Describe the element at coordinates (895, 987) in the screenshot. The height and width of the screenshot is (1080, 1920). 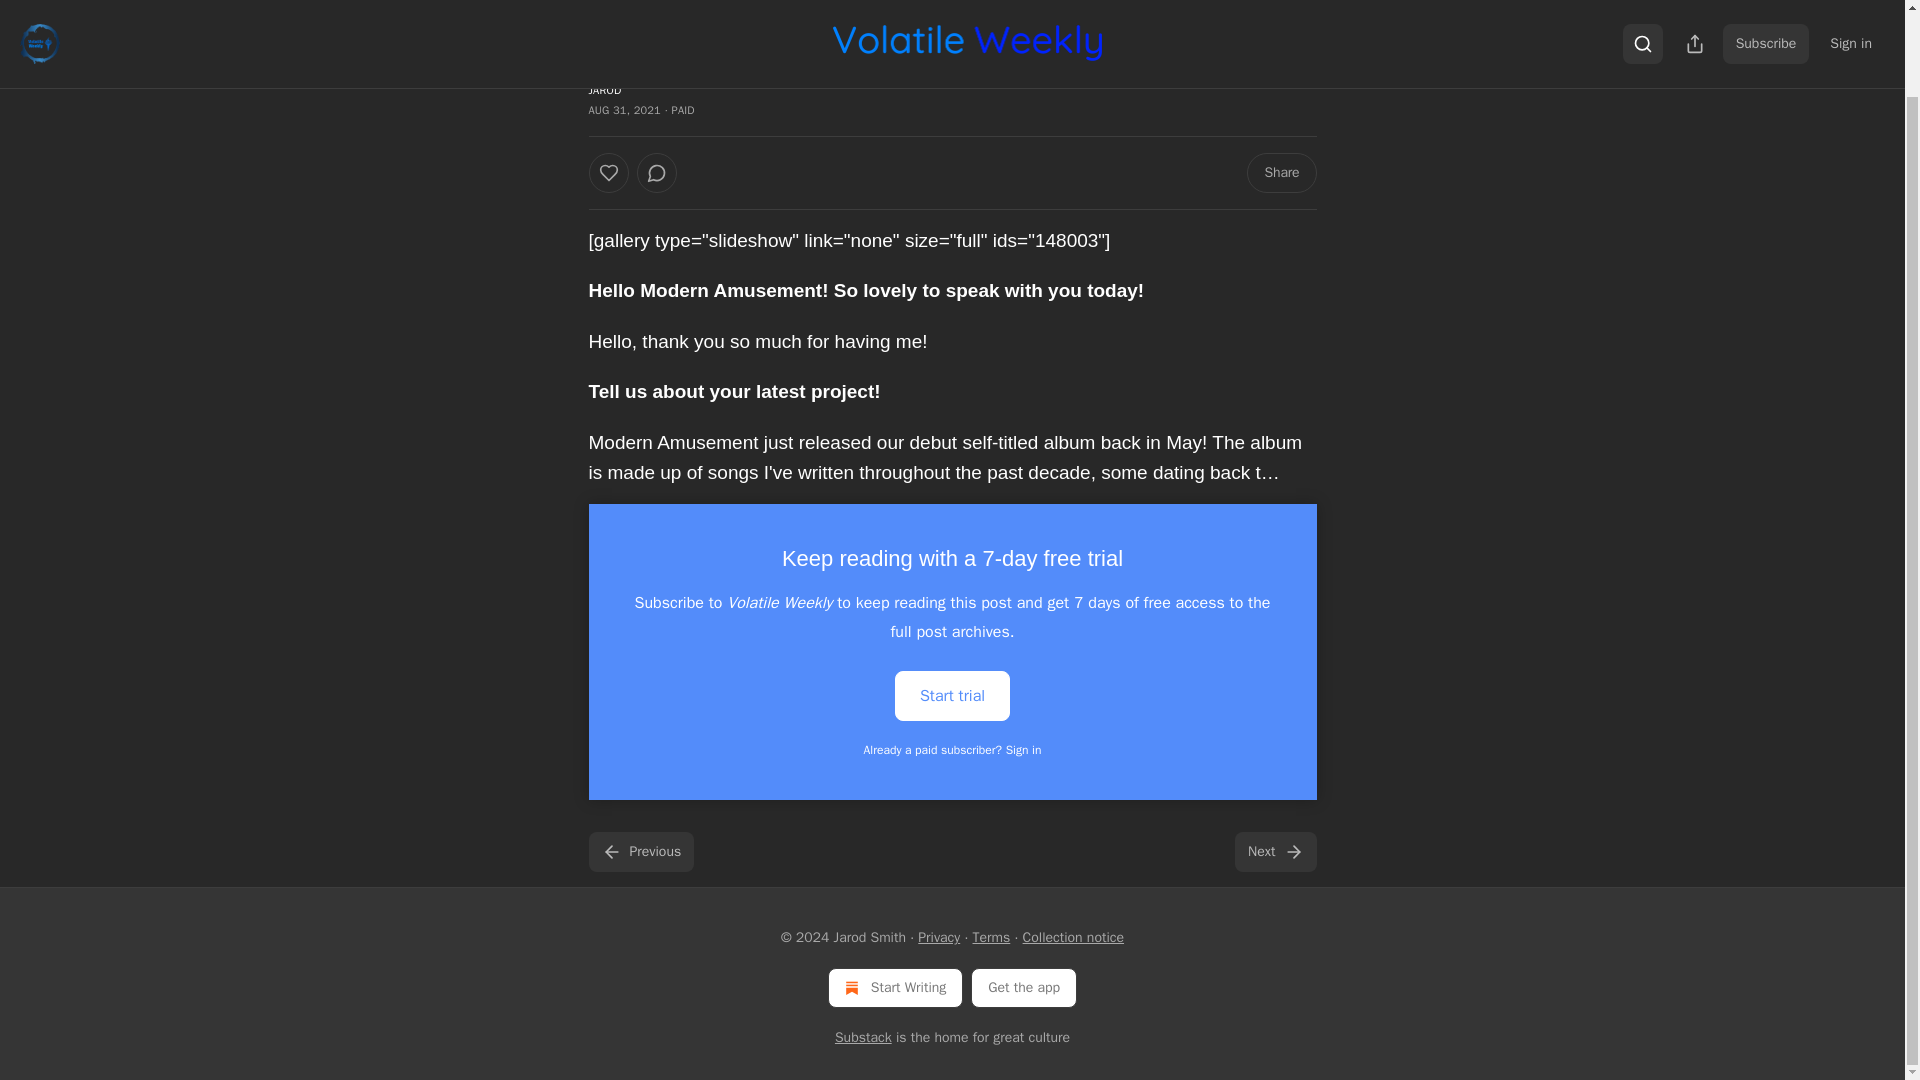
I see `Start Writing` at that location.